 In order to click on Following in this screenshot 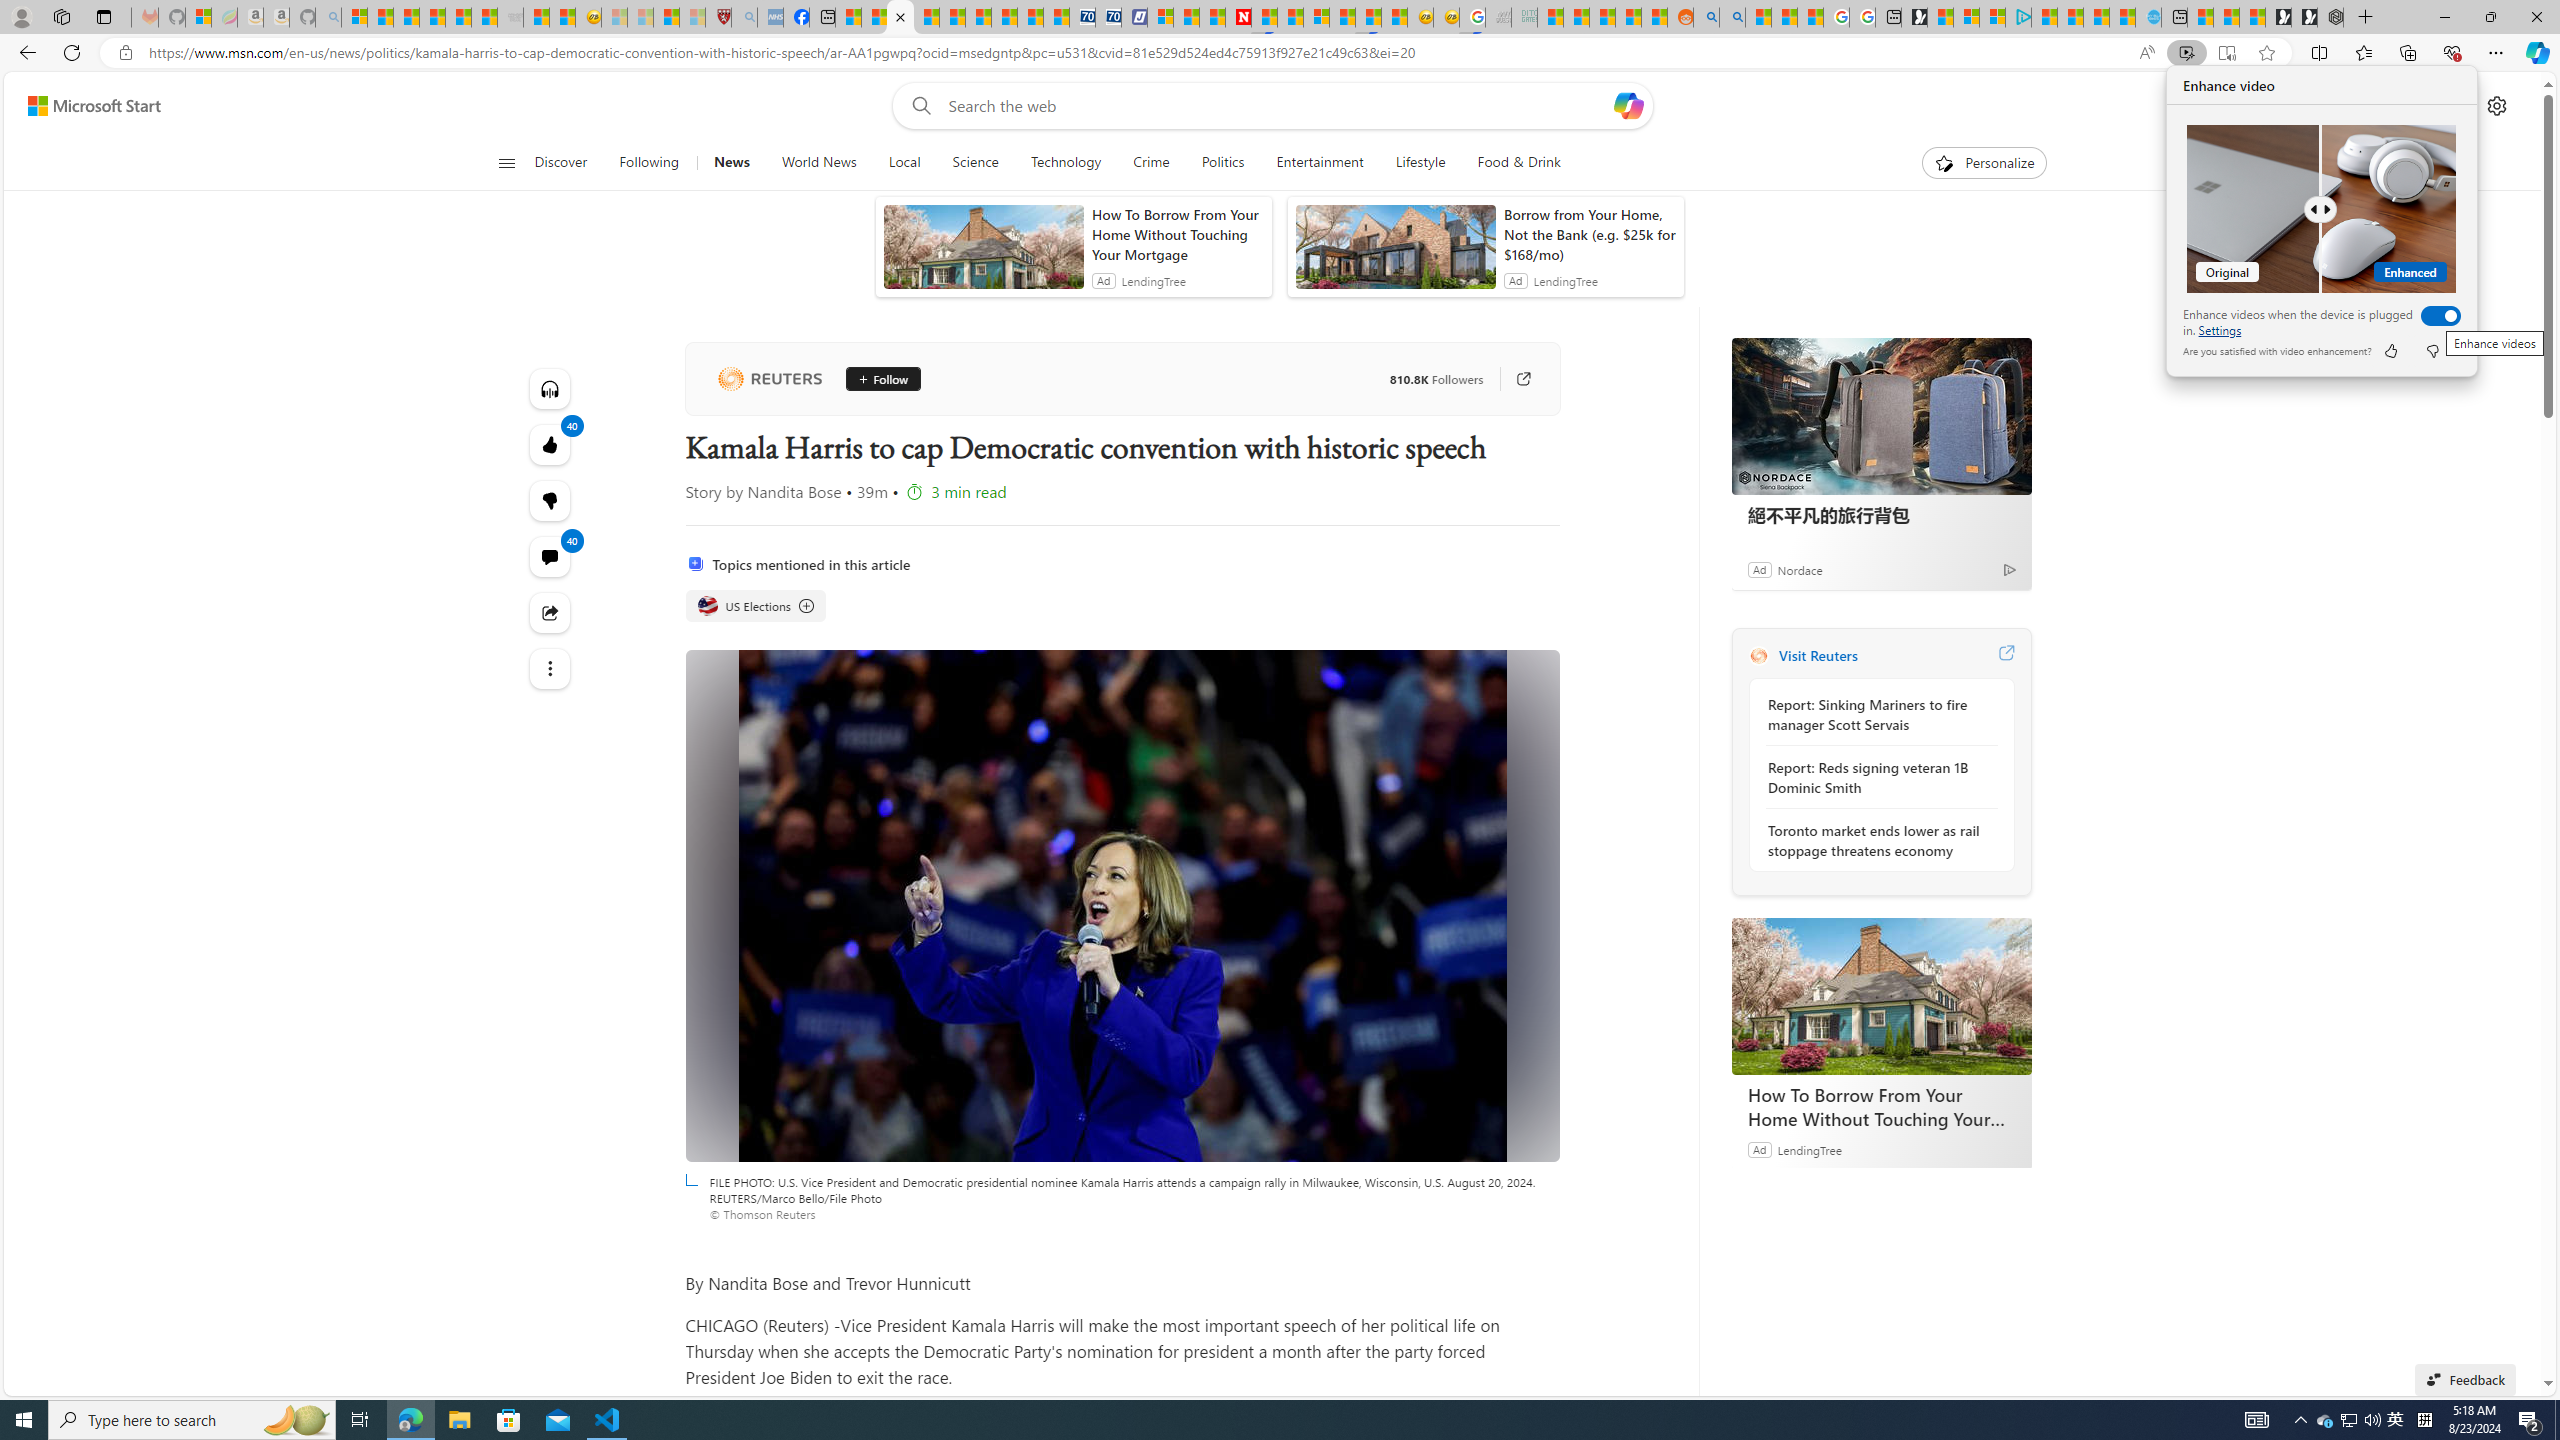, I will do `click(648, 163)`.